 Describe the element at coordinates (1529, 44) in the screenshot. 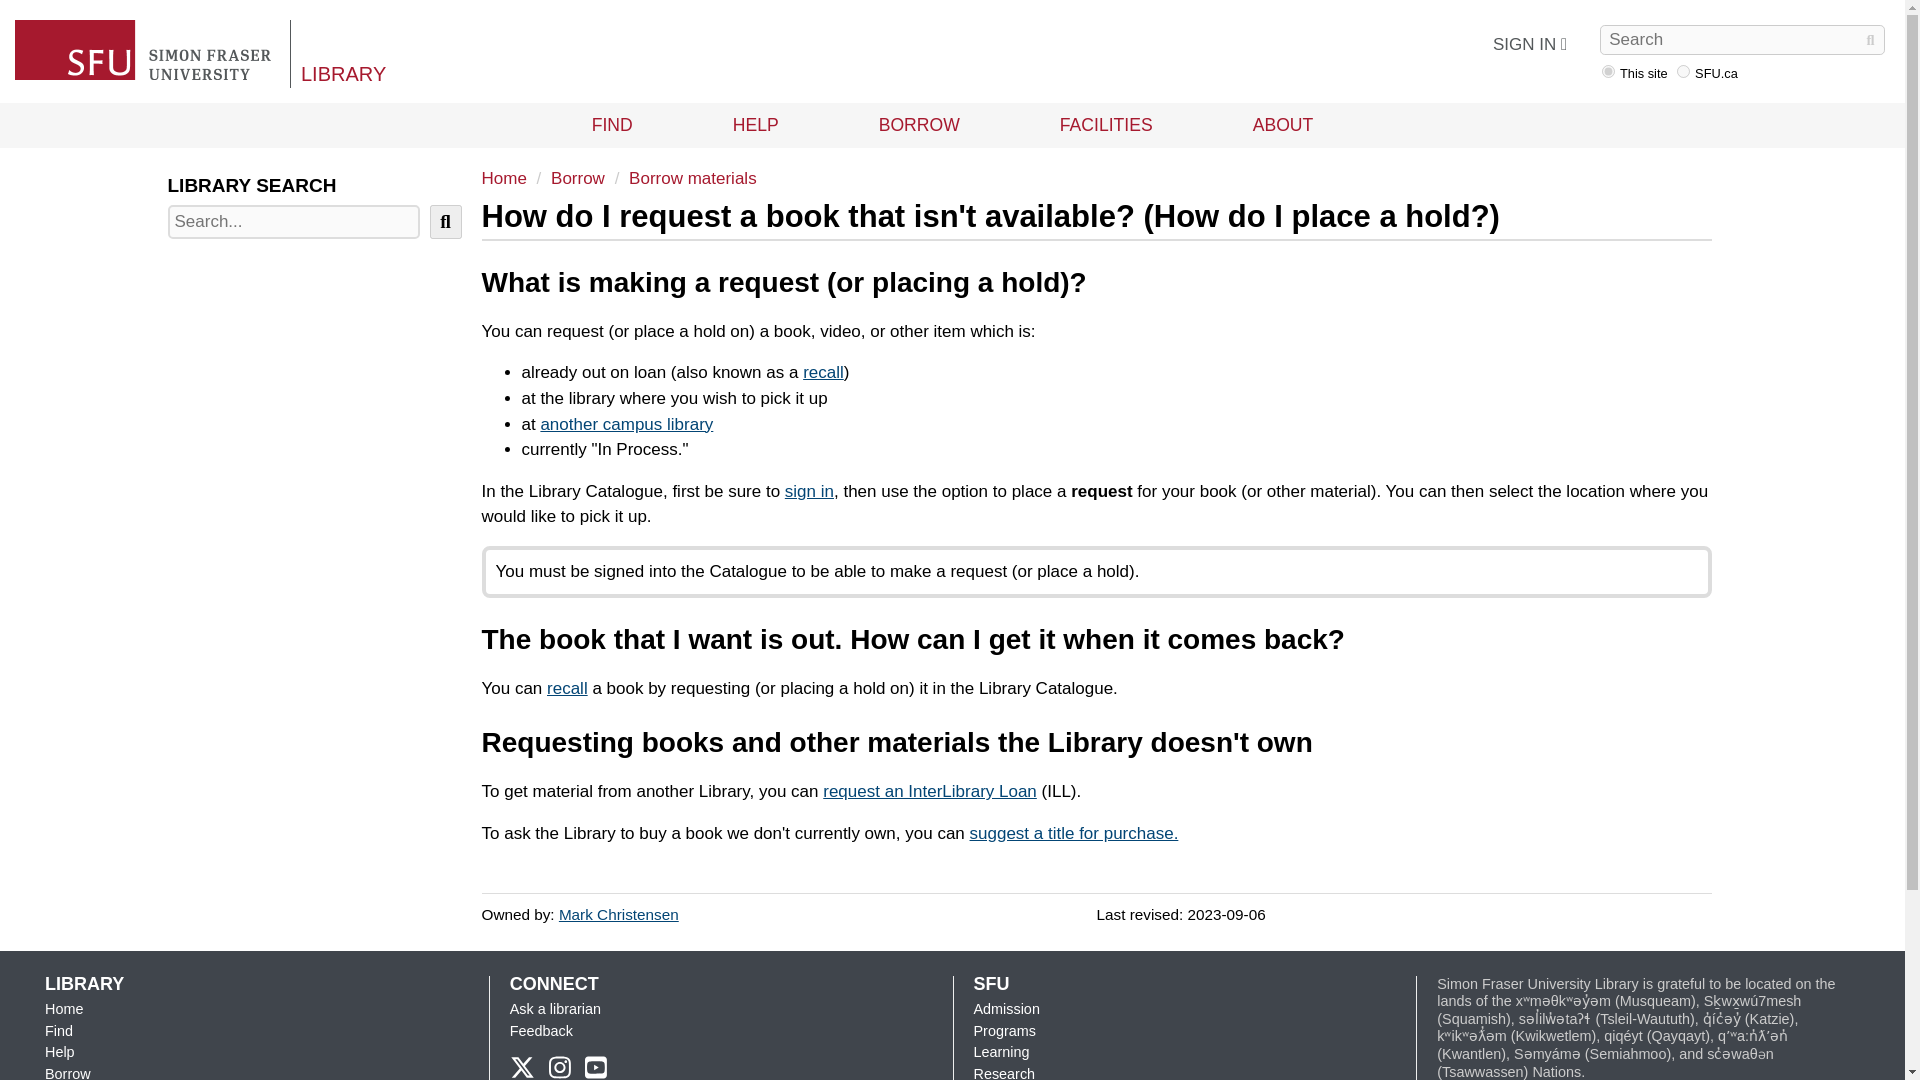

I see `SIGN IN` at that location.